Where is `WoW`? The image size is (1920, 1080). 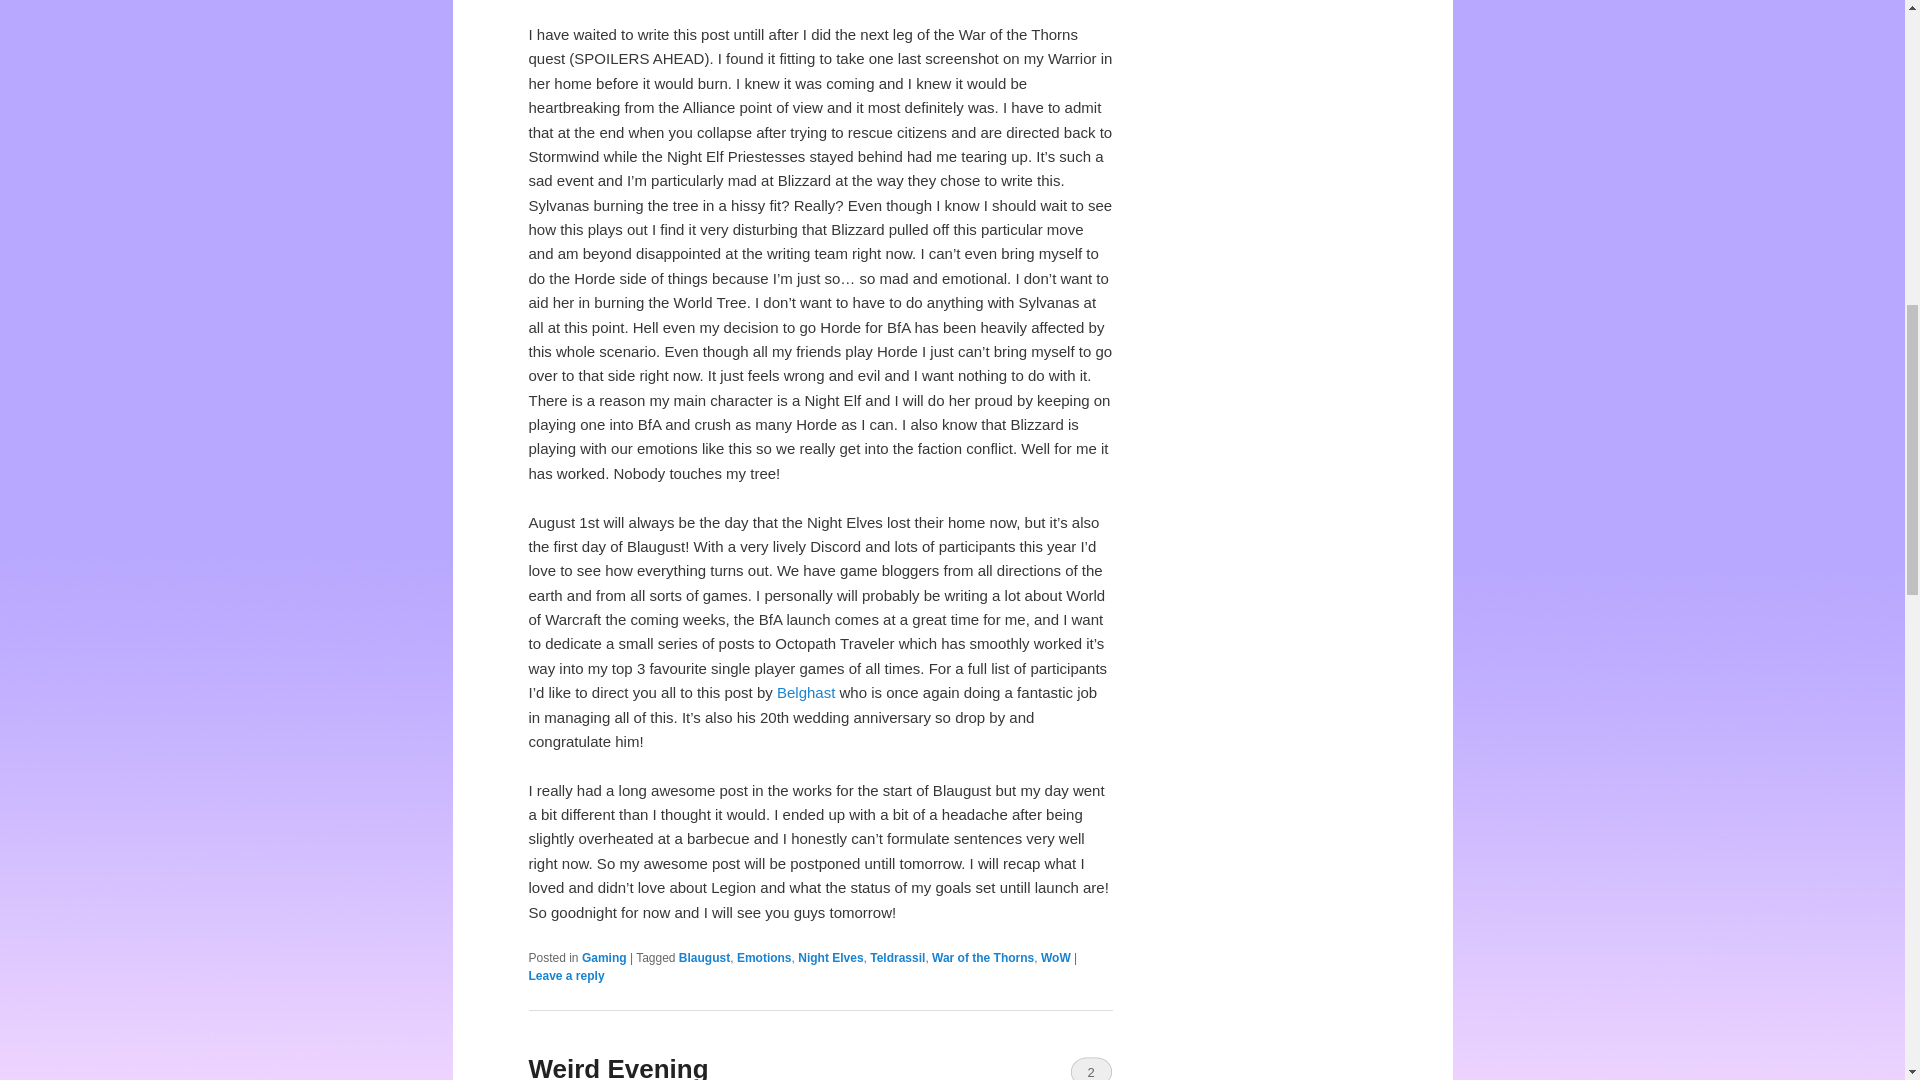
WoW is located at coordinates (1056, 958).